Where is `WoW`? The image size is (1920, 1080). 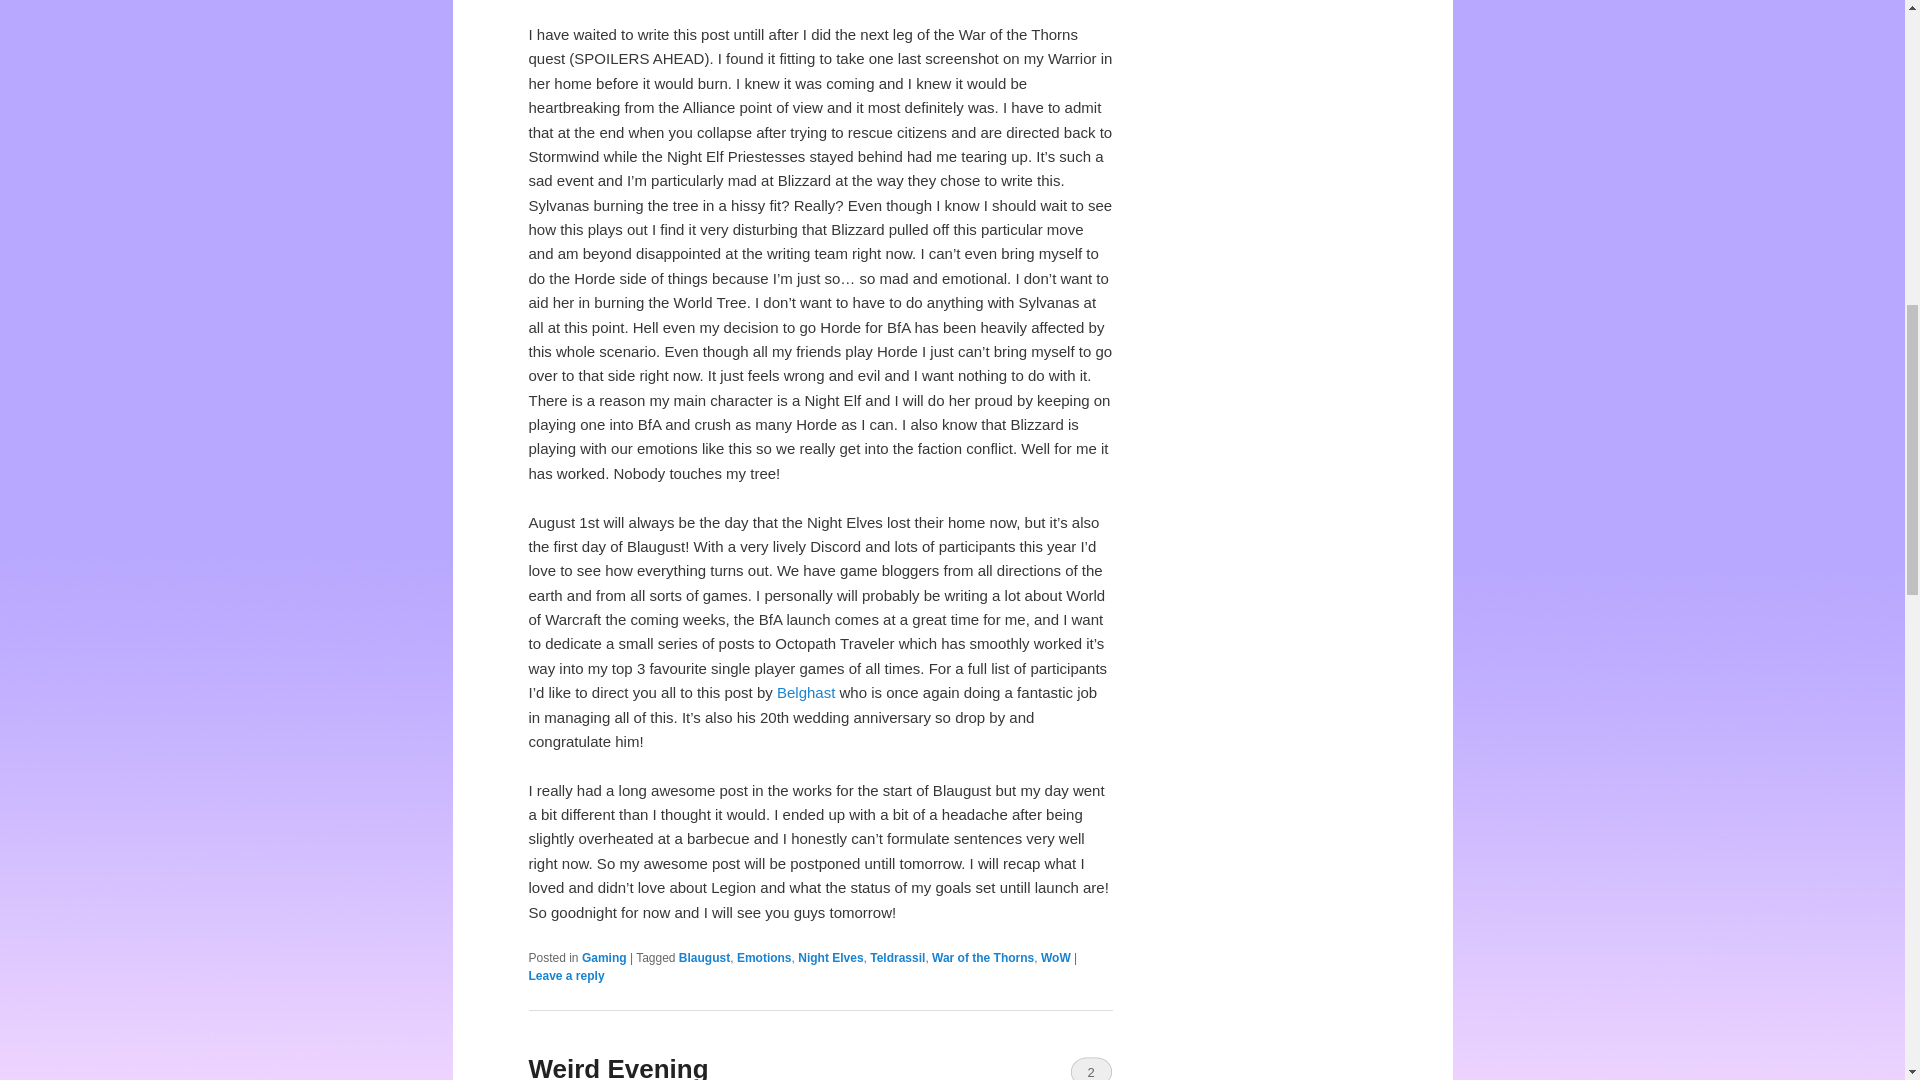
WoW is located at coordinates (1056, 958).